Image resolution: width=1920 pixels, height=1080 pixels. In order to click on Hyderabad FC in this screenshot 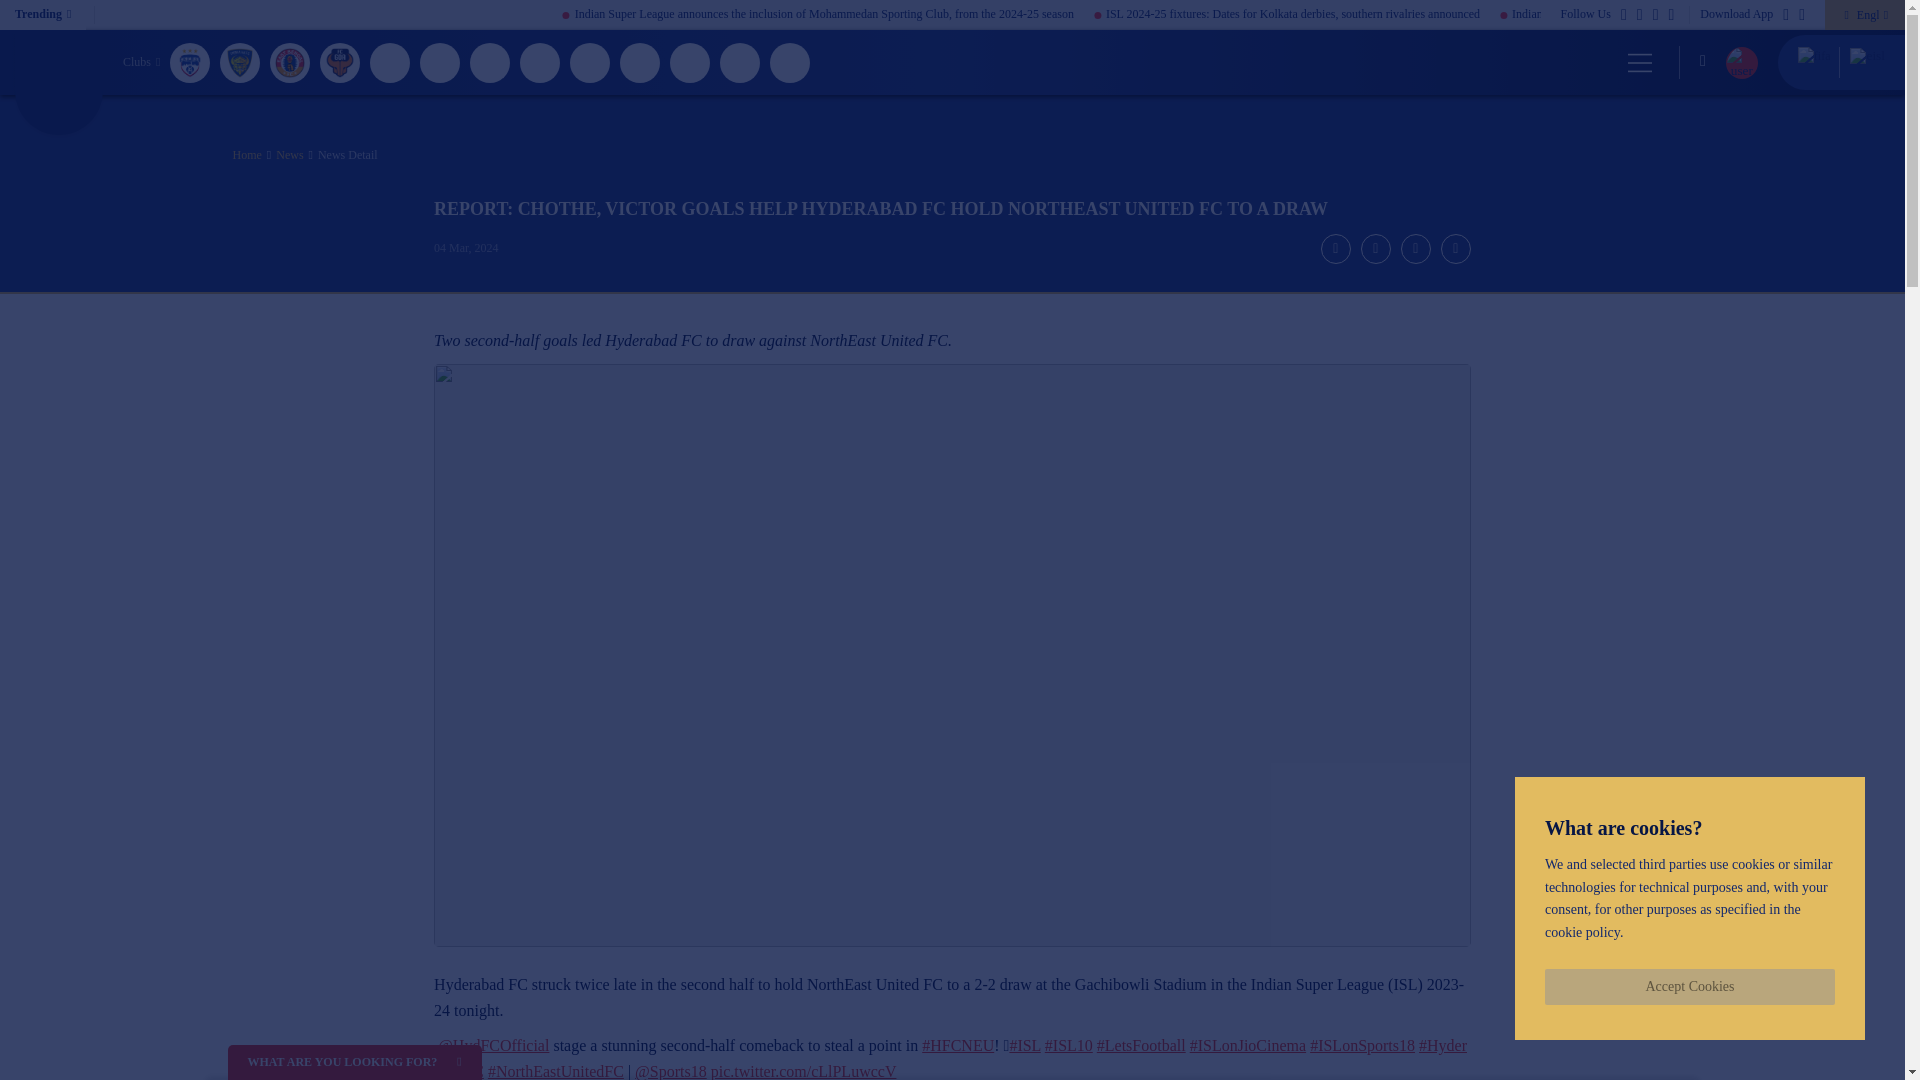, I will do `click(390, 62)`.